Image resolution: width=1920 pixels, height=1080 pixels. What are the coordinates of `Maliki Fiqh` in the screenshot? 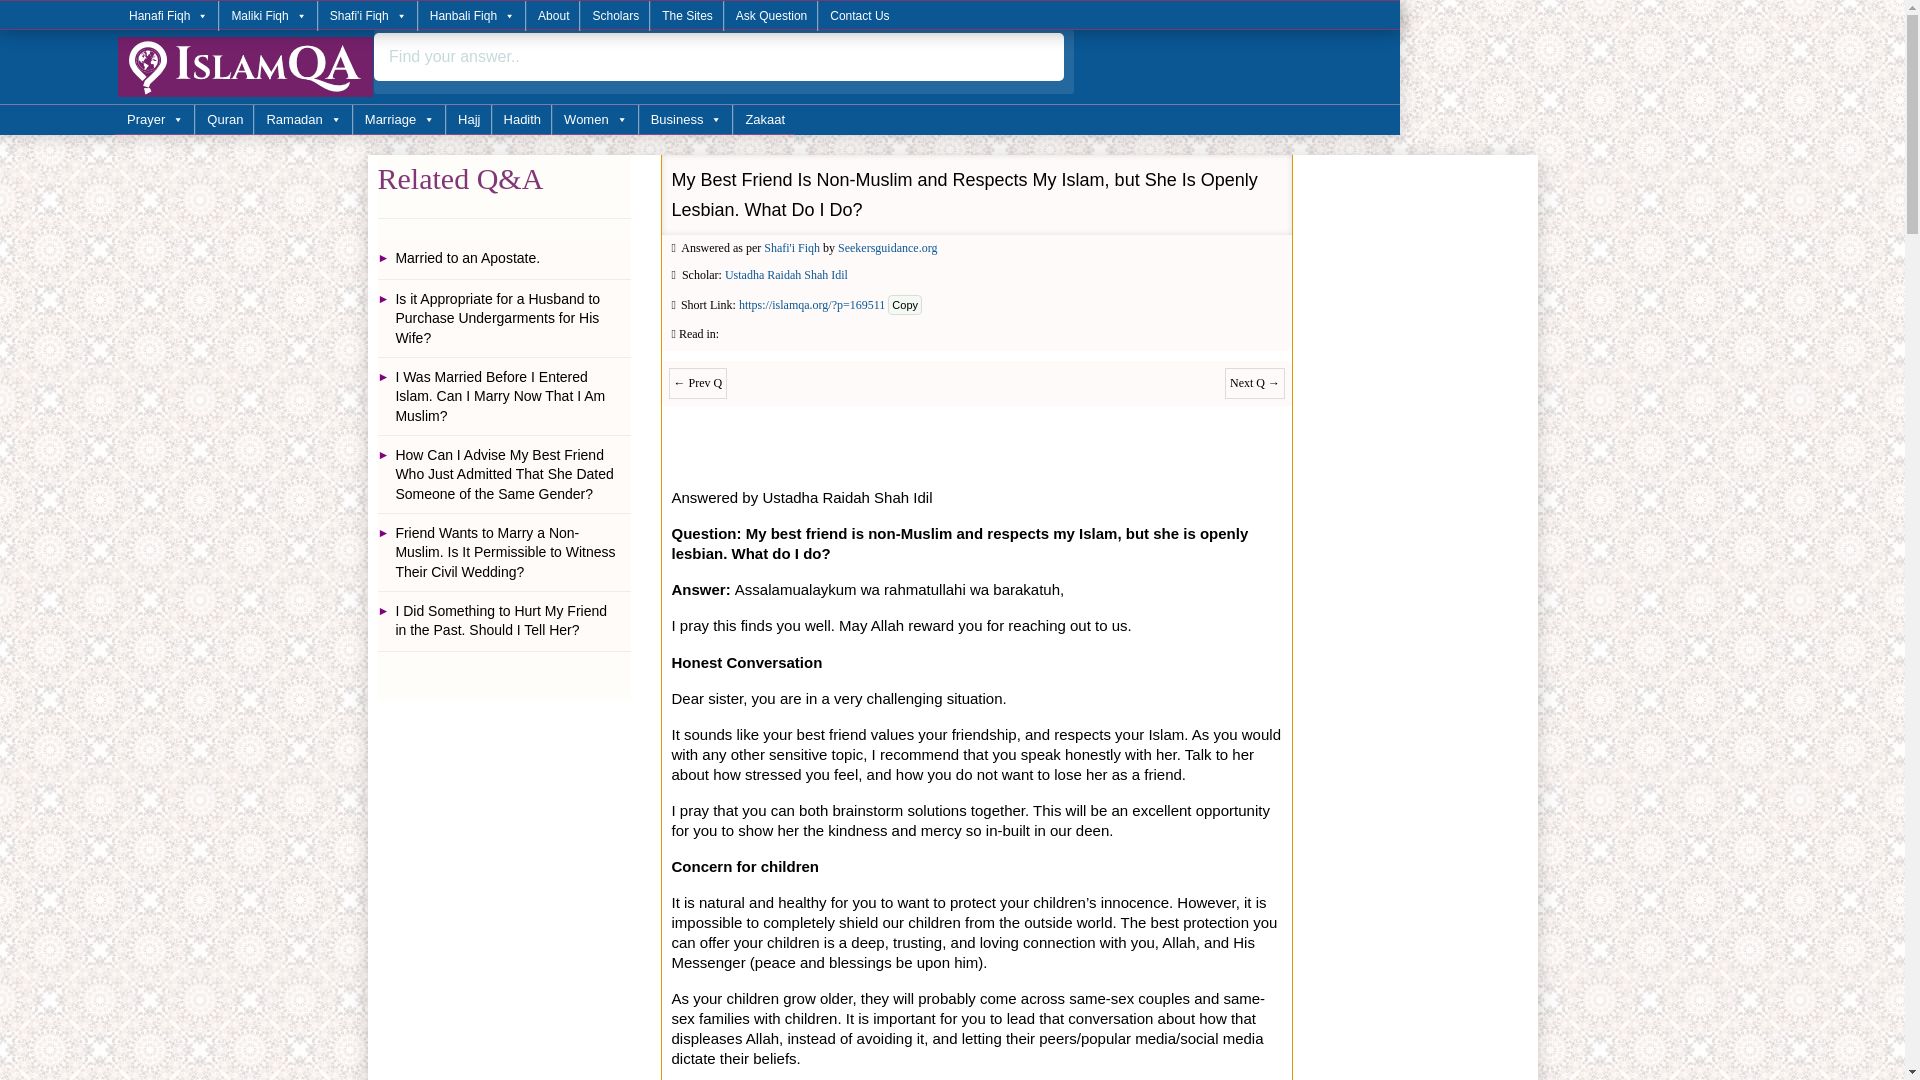 It's located at (267, 16).